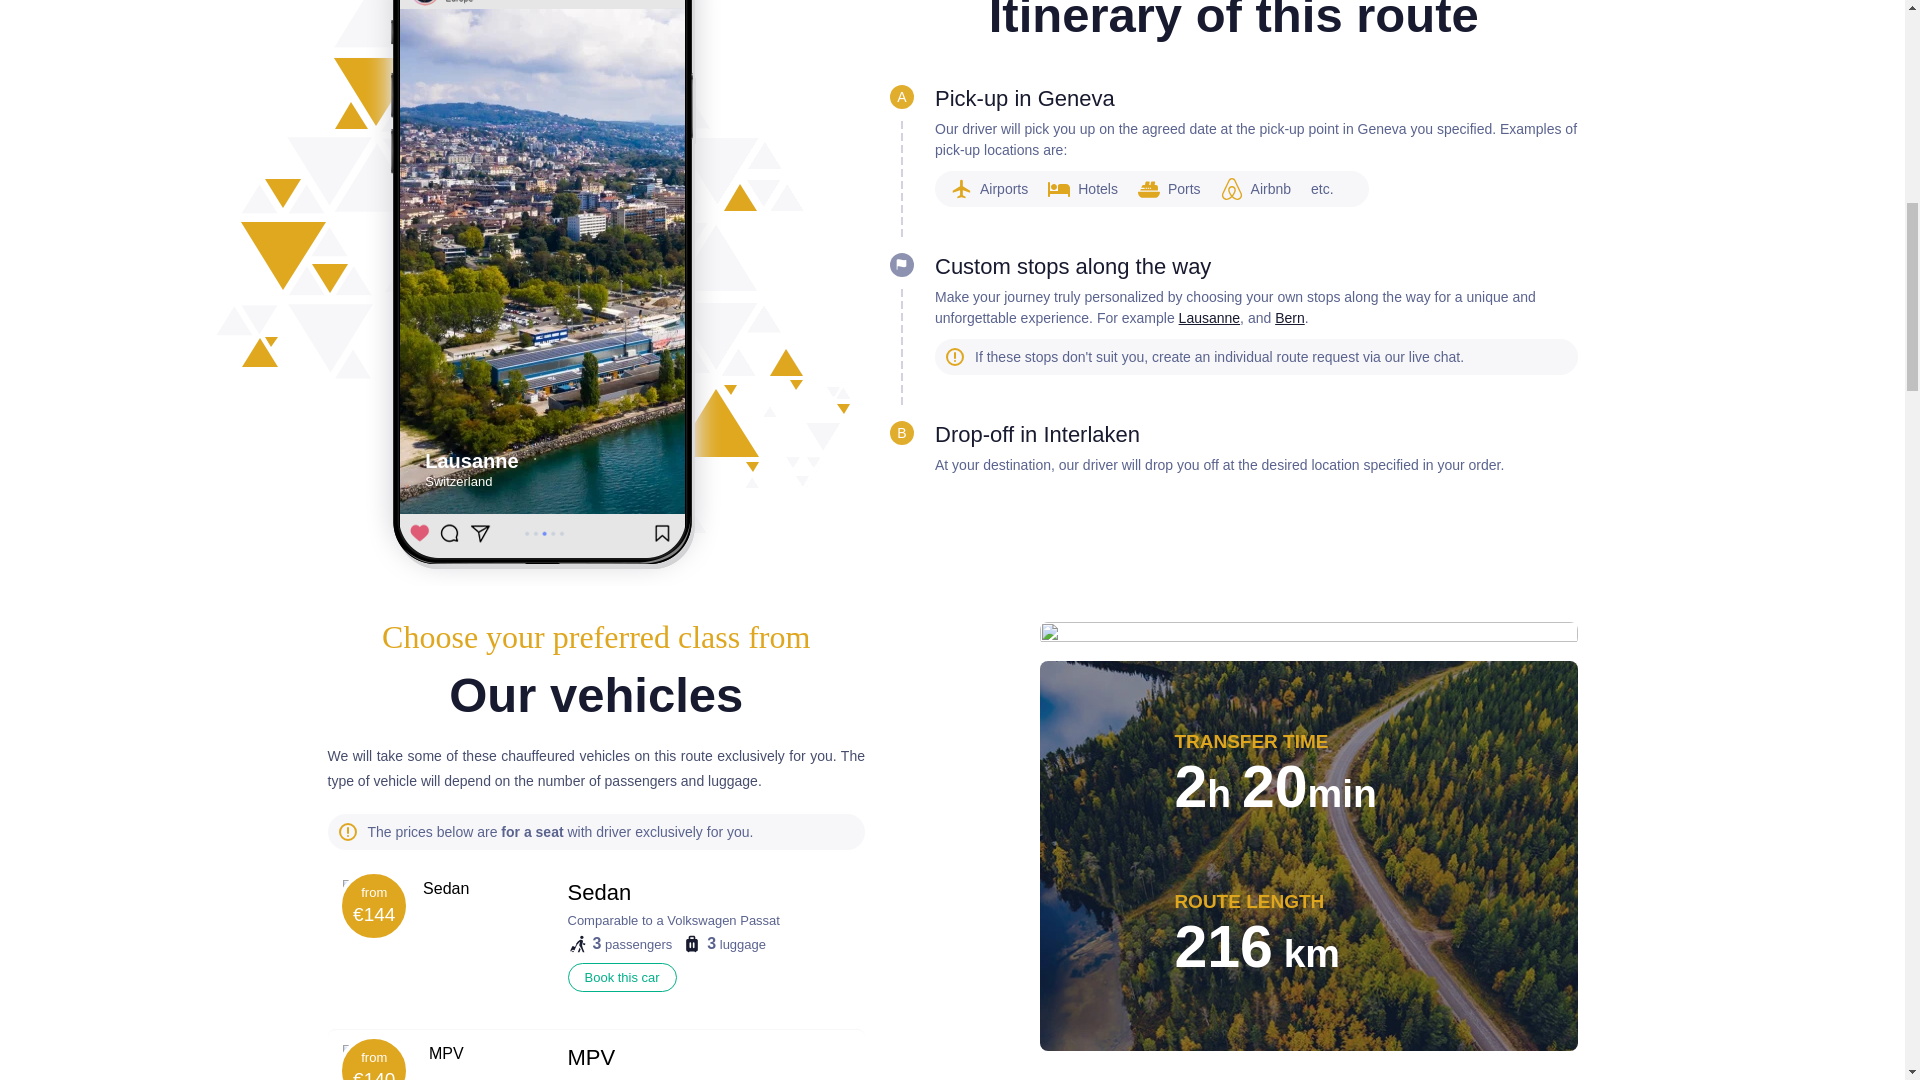 The image size is (1920, 1080). I want to click on Book this car, so click(622, 978).